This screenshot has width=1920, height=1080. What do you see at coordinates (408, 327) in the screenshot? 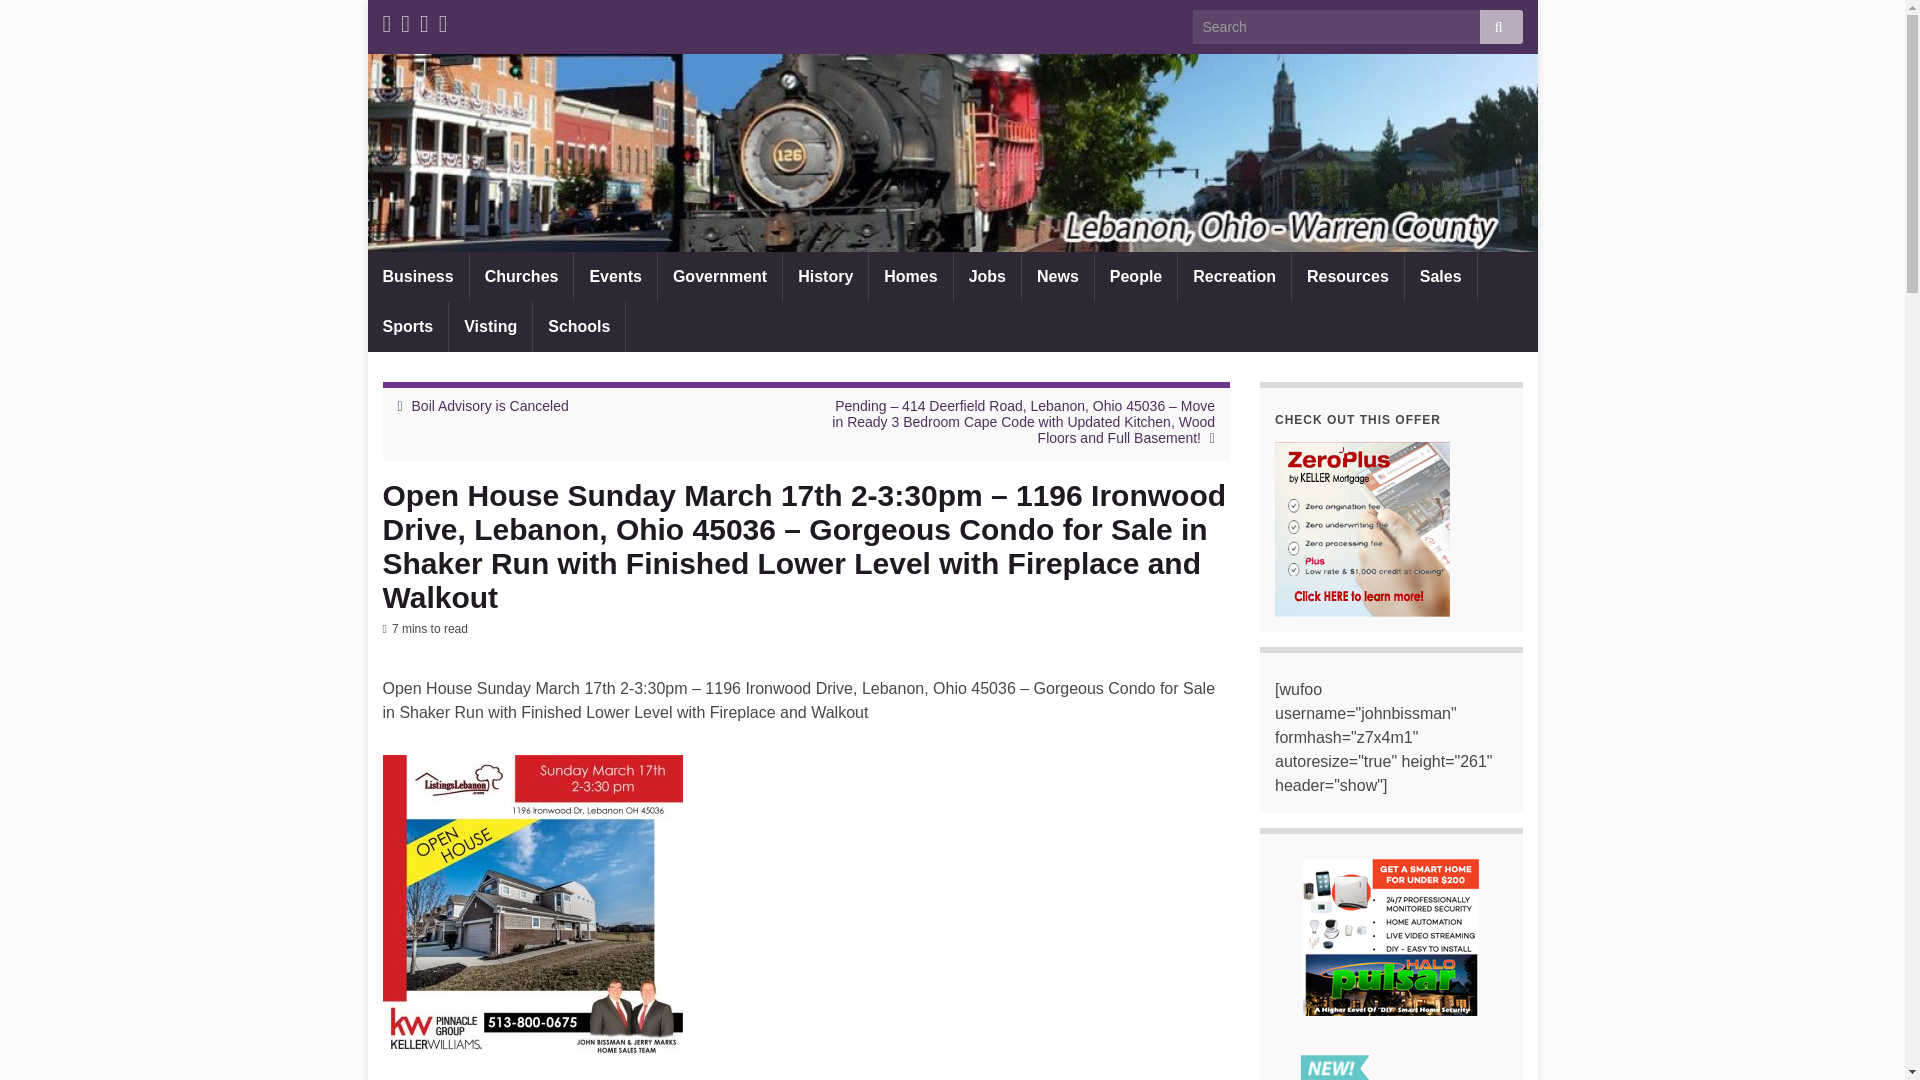
I see `Sports` at bounding box center [408, 327].